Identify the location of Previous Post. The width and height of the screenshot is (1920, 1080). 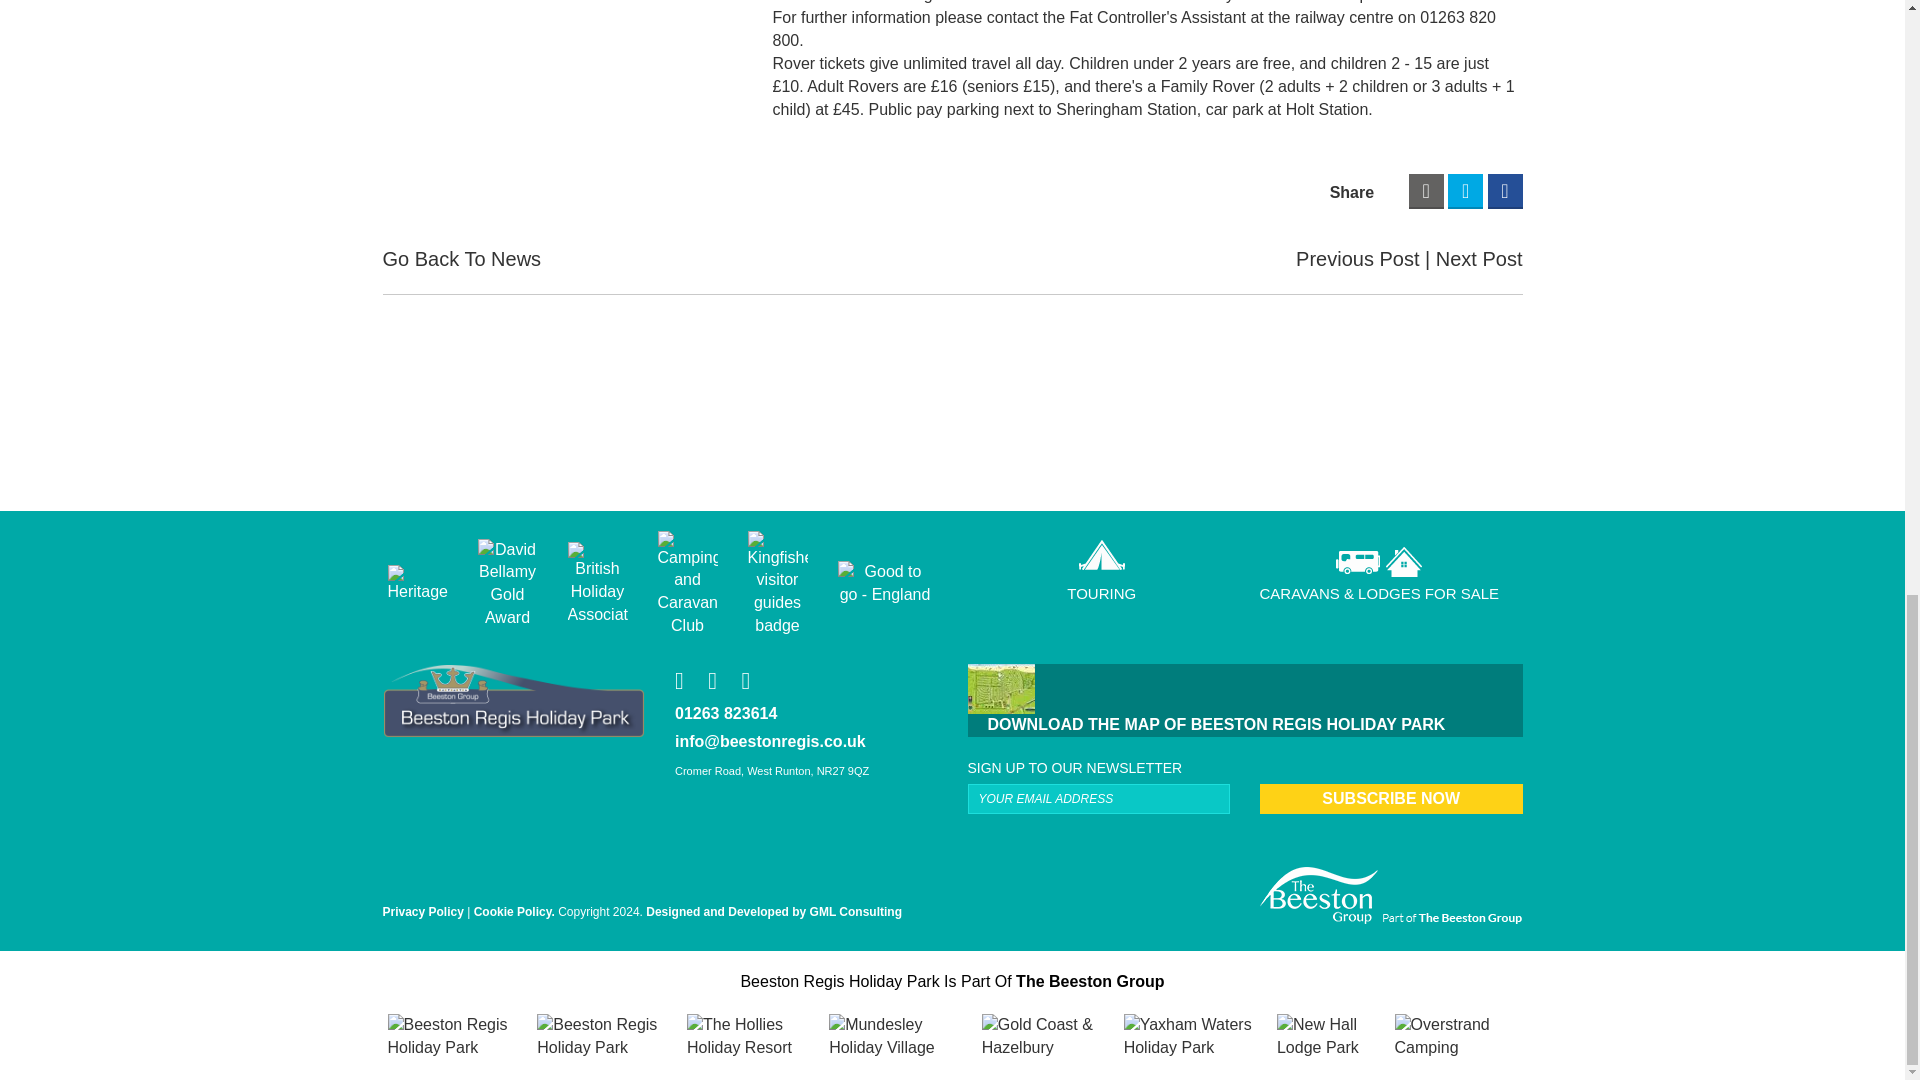
(1363, 260).